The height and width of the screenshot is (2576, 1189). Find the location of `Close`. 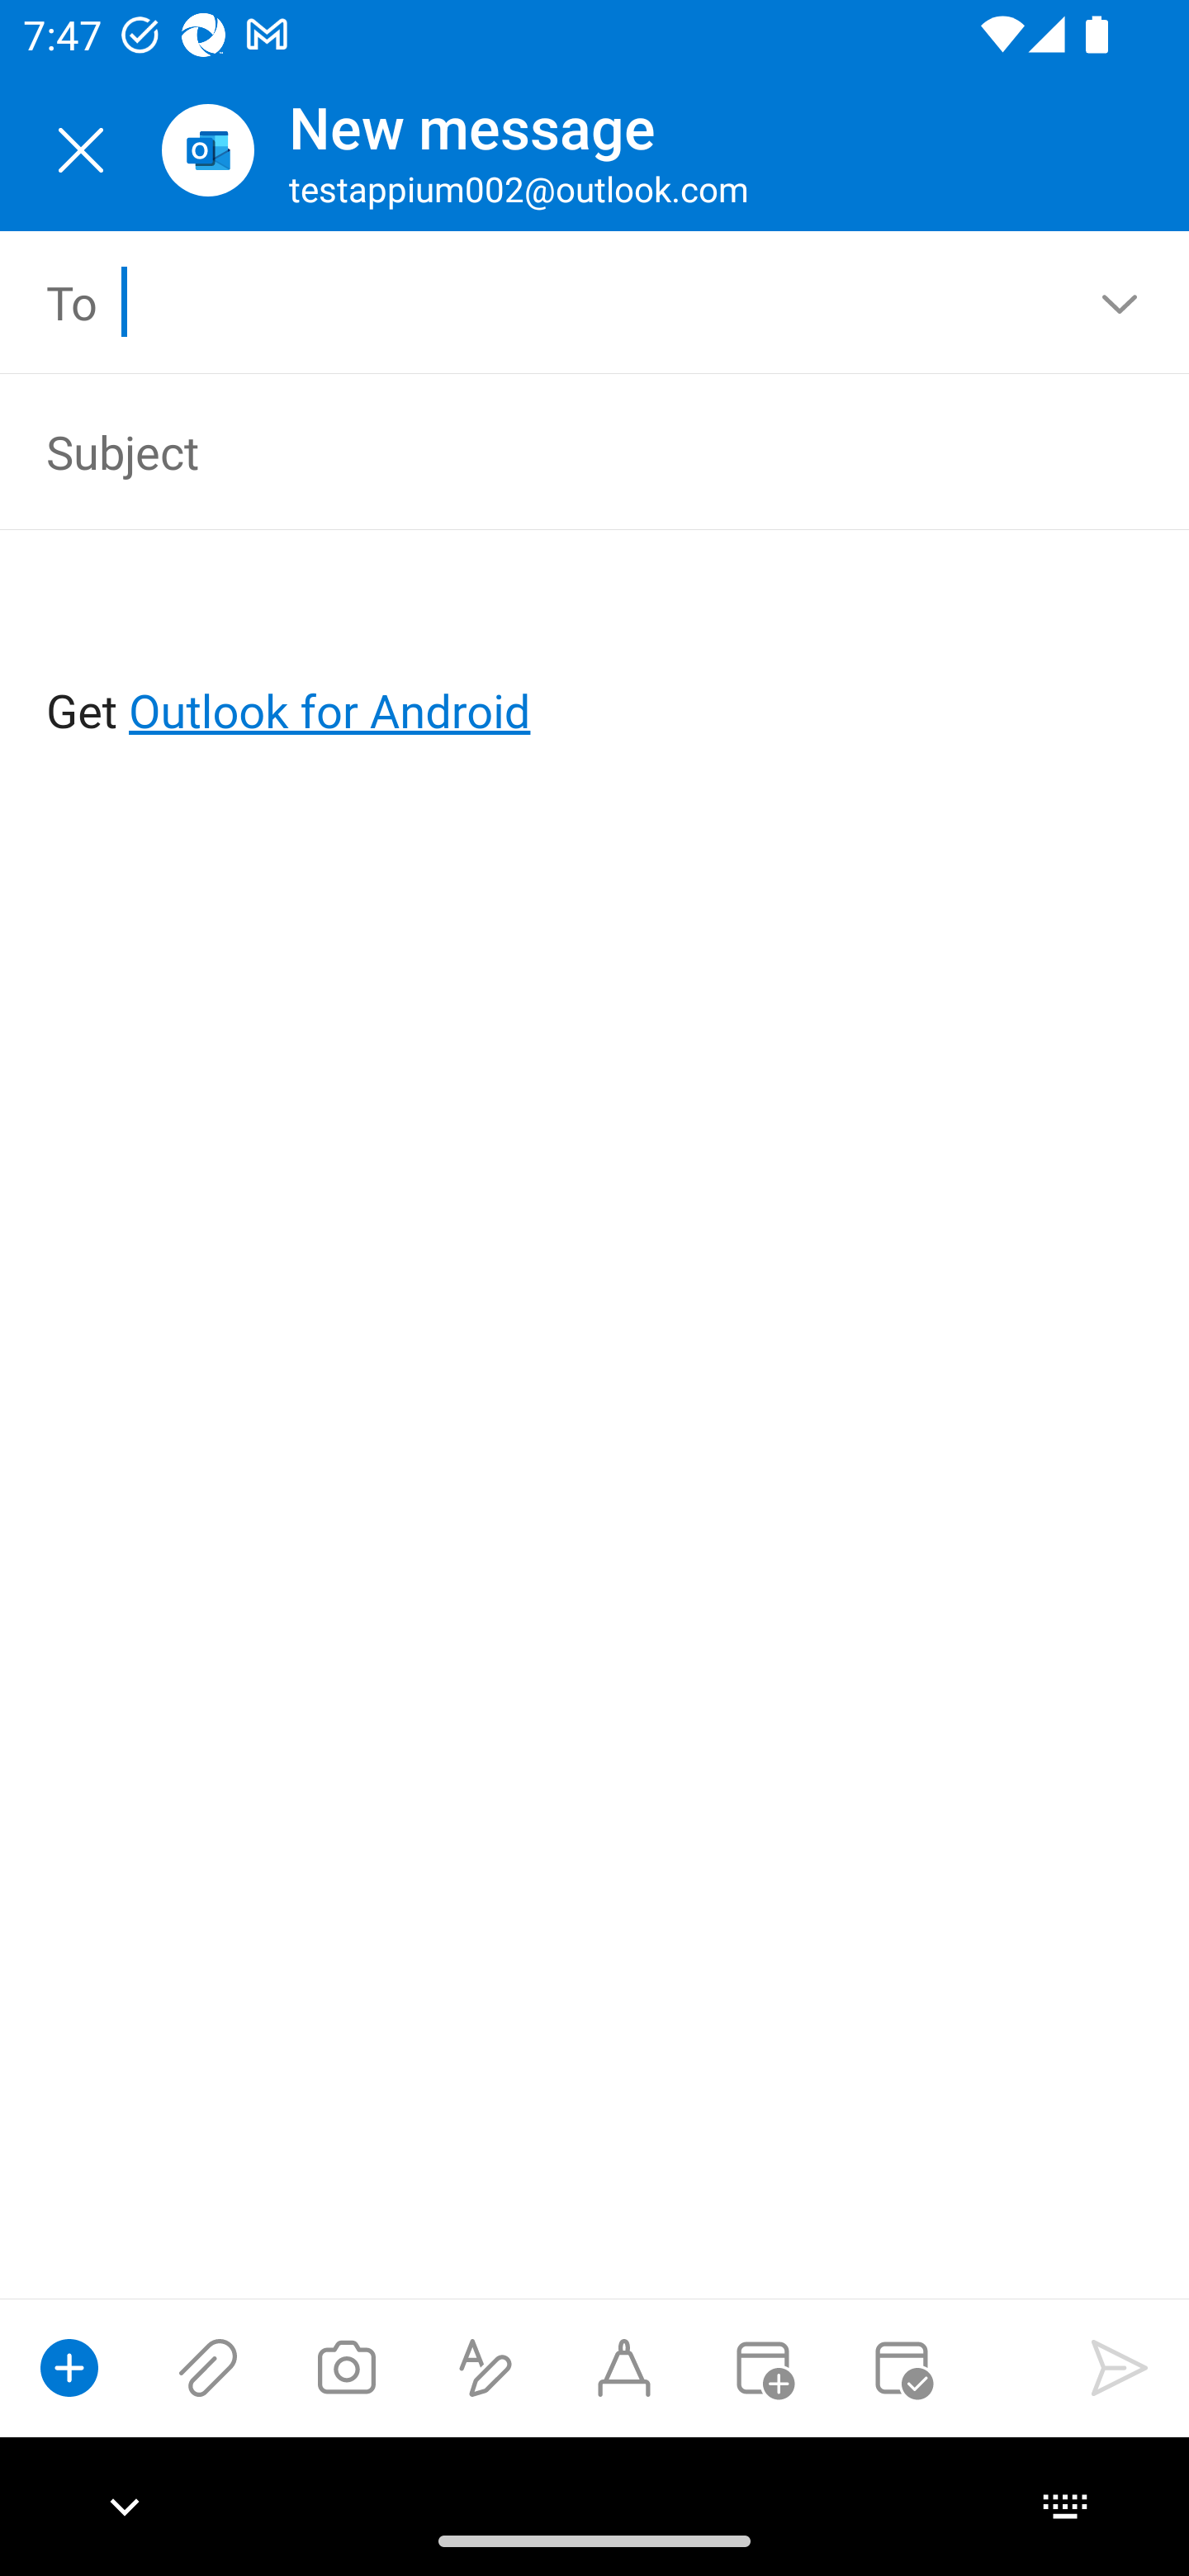

Close is located at coordinates (81, 150).